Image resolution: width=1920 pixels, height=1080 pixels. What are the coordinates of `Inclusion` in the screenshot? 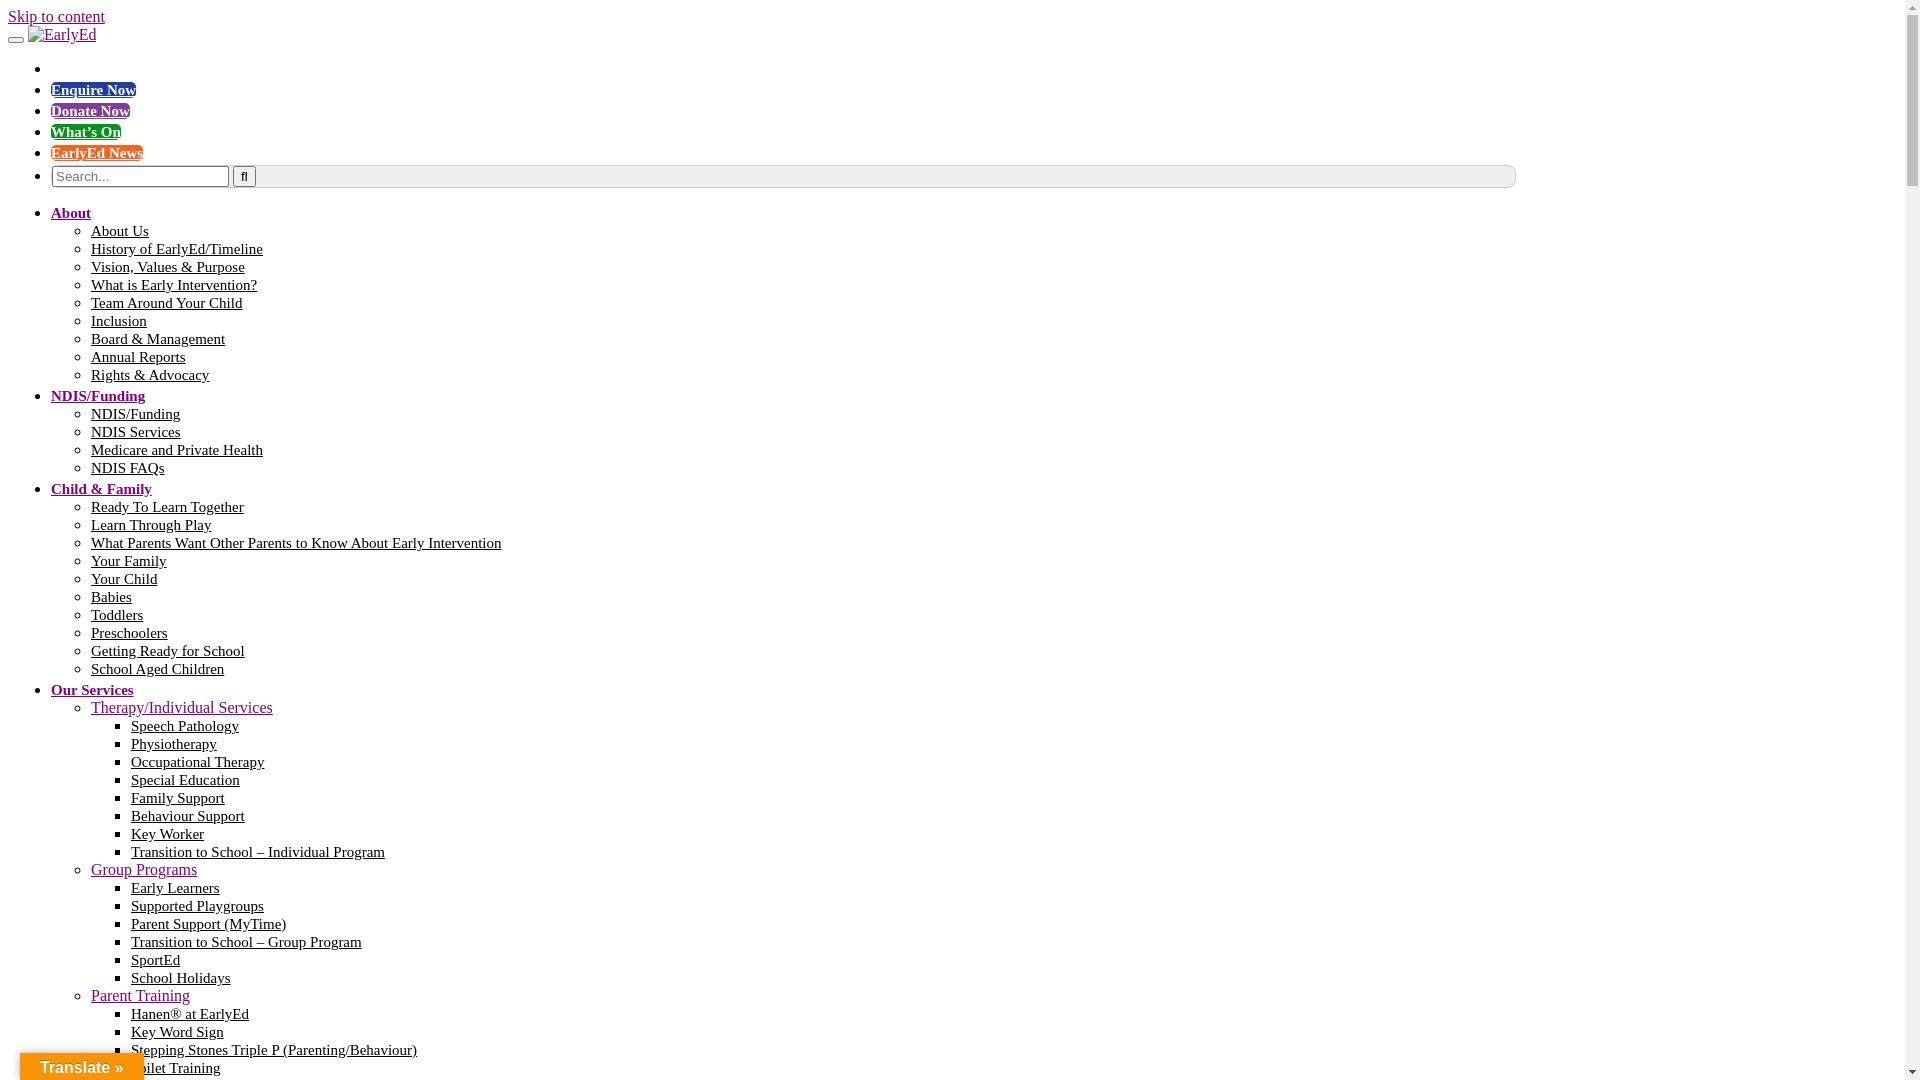 It's located at (119, 321).